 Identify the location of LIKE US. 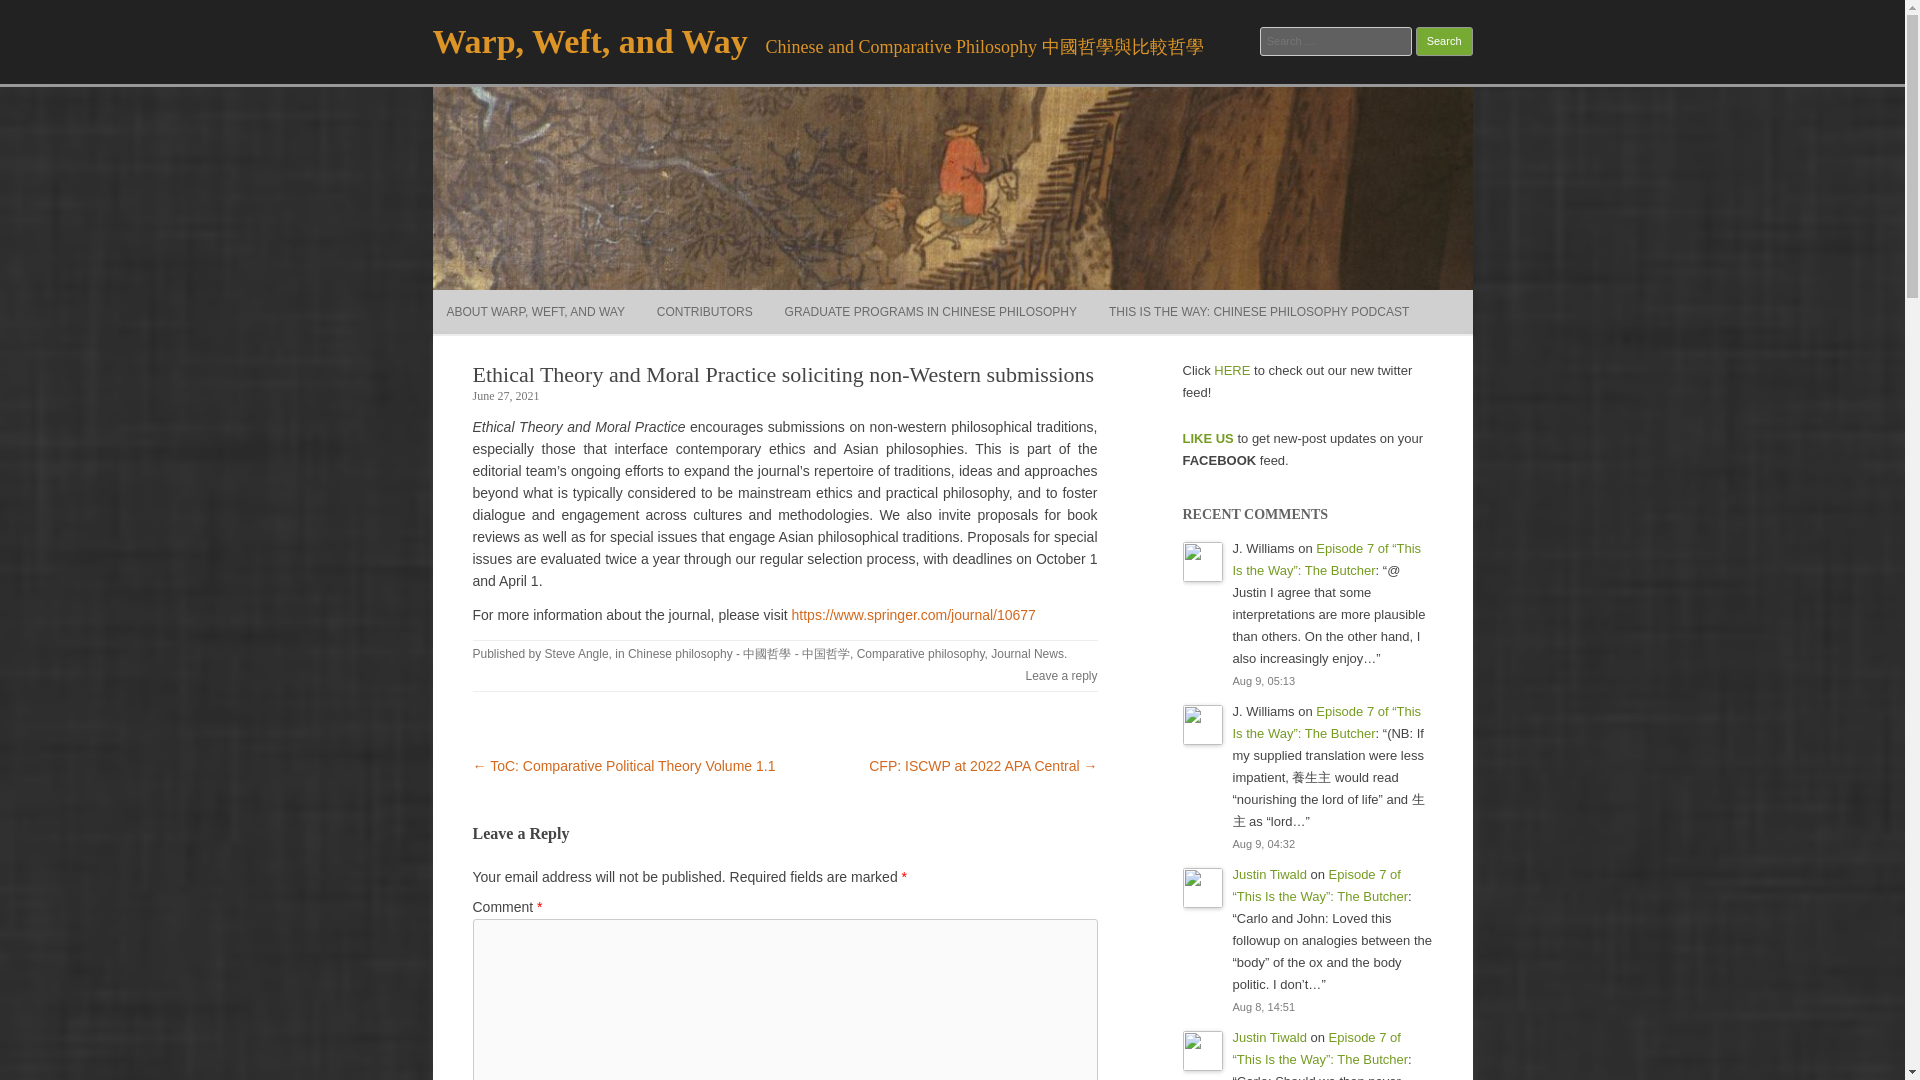
(1207, 438).